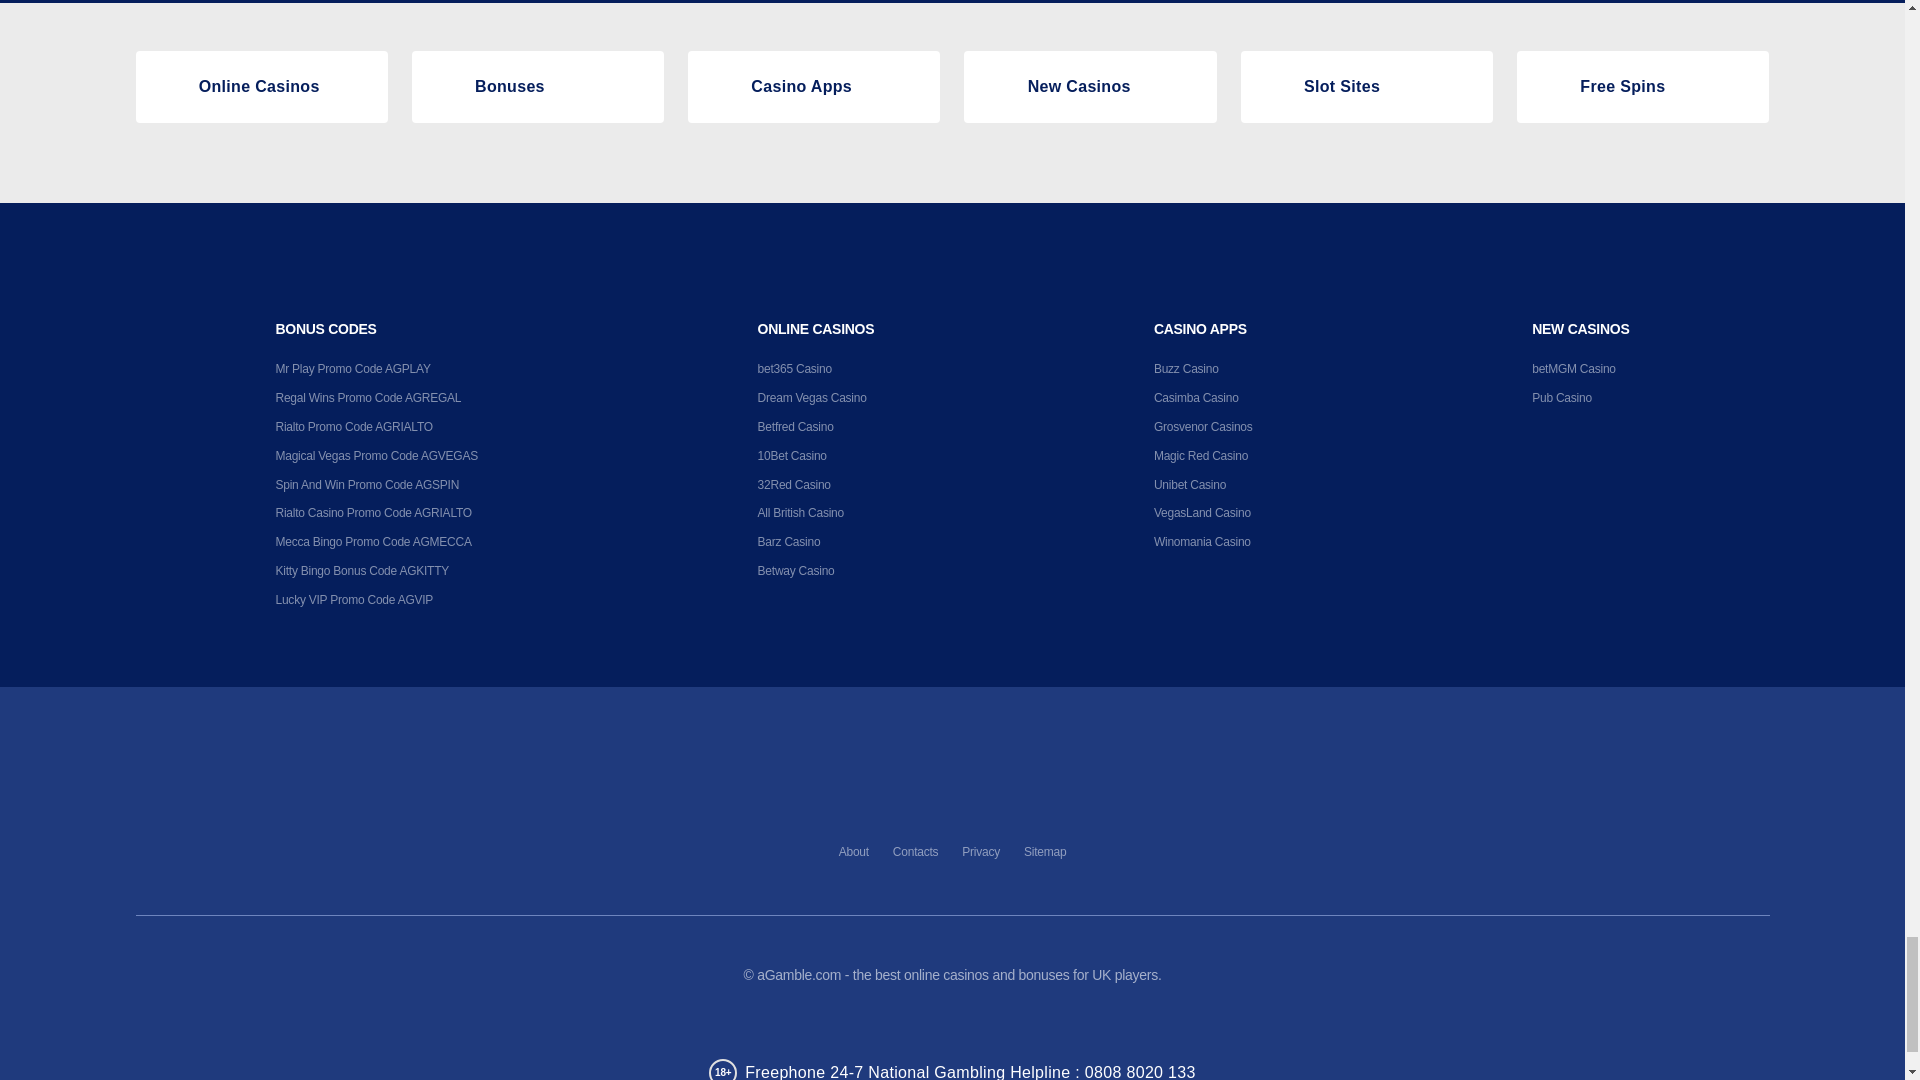  What do you see at coordinates (724, 86) in the screenshot?
I see `slots - aGamble.com` at bounding box center [724, 86].